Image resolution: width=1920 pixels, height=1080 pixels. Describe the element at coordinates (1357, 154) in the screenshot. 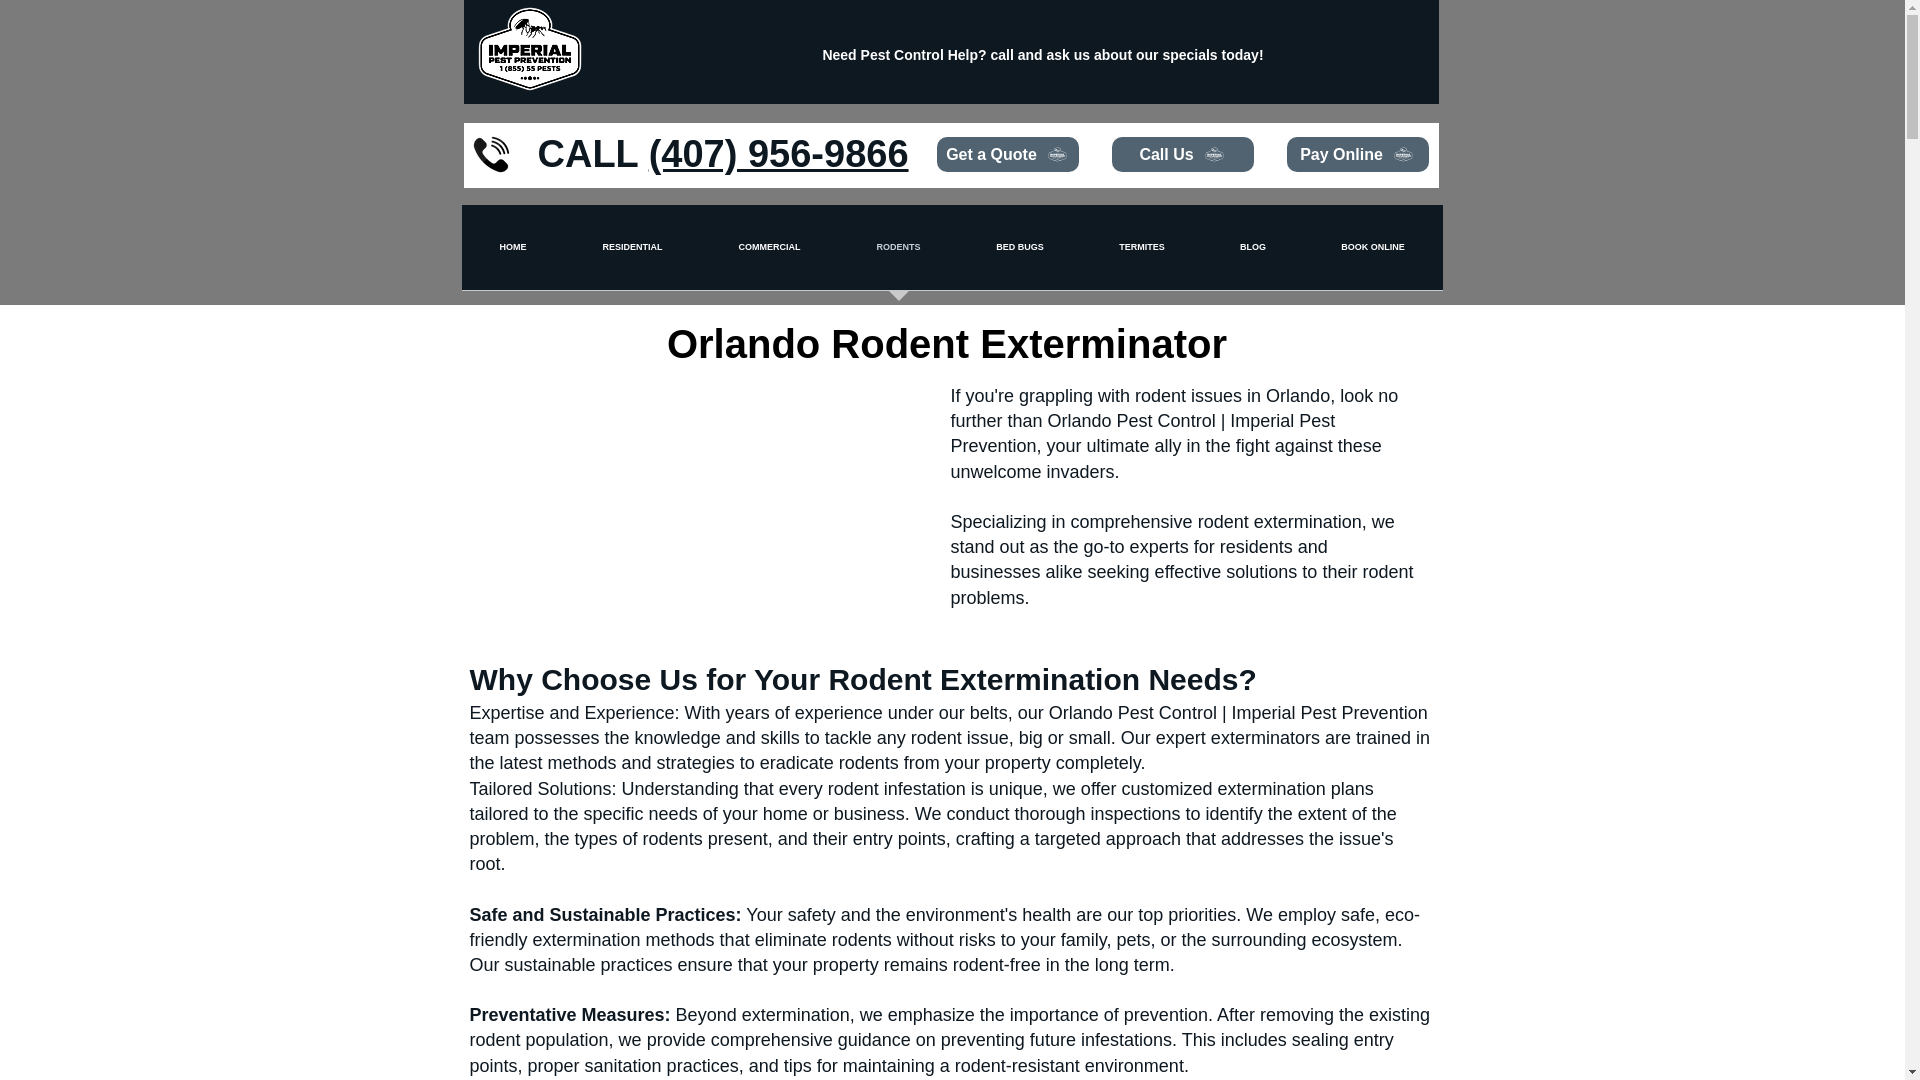

I see `Pay Online` at that location.